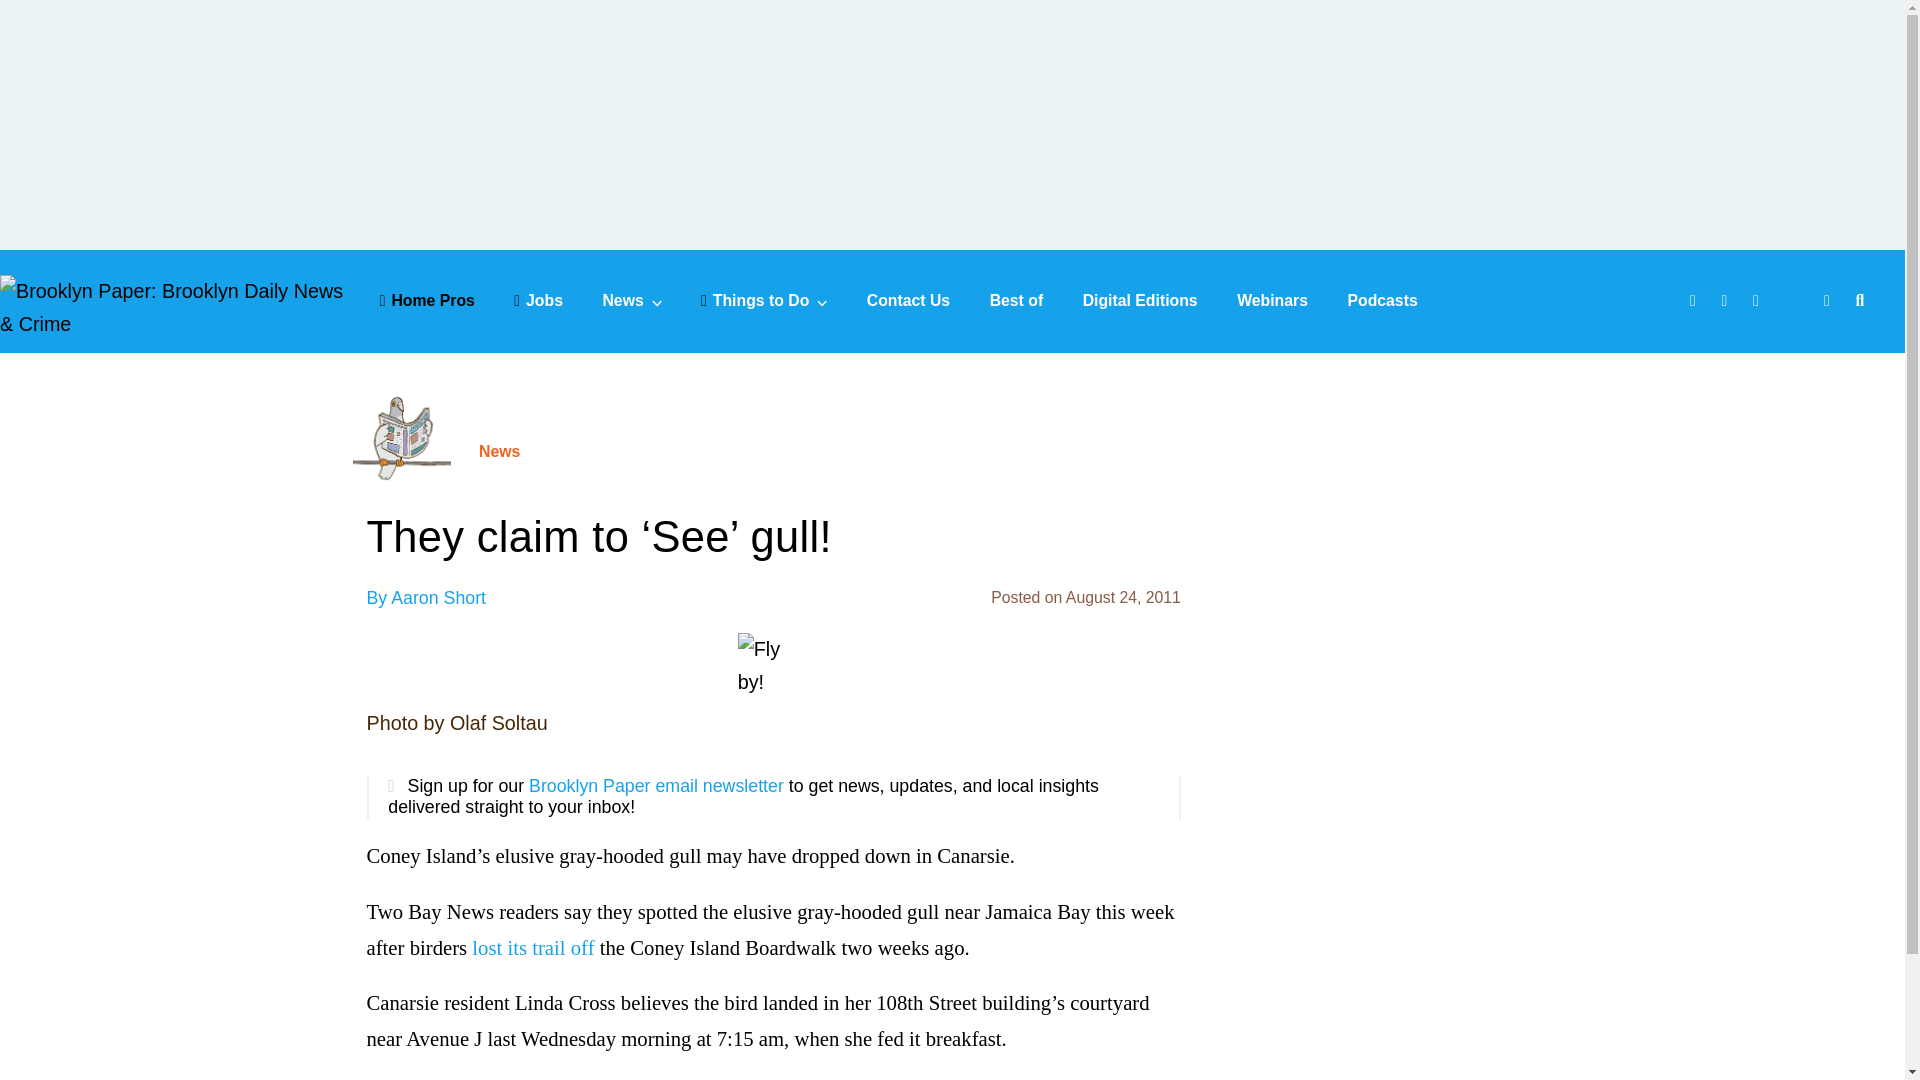 This screenshot has height=1080, width=1920. Describe the element at coordinates (427, 300) in the screenshot. I see `Home Pros` at that location.